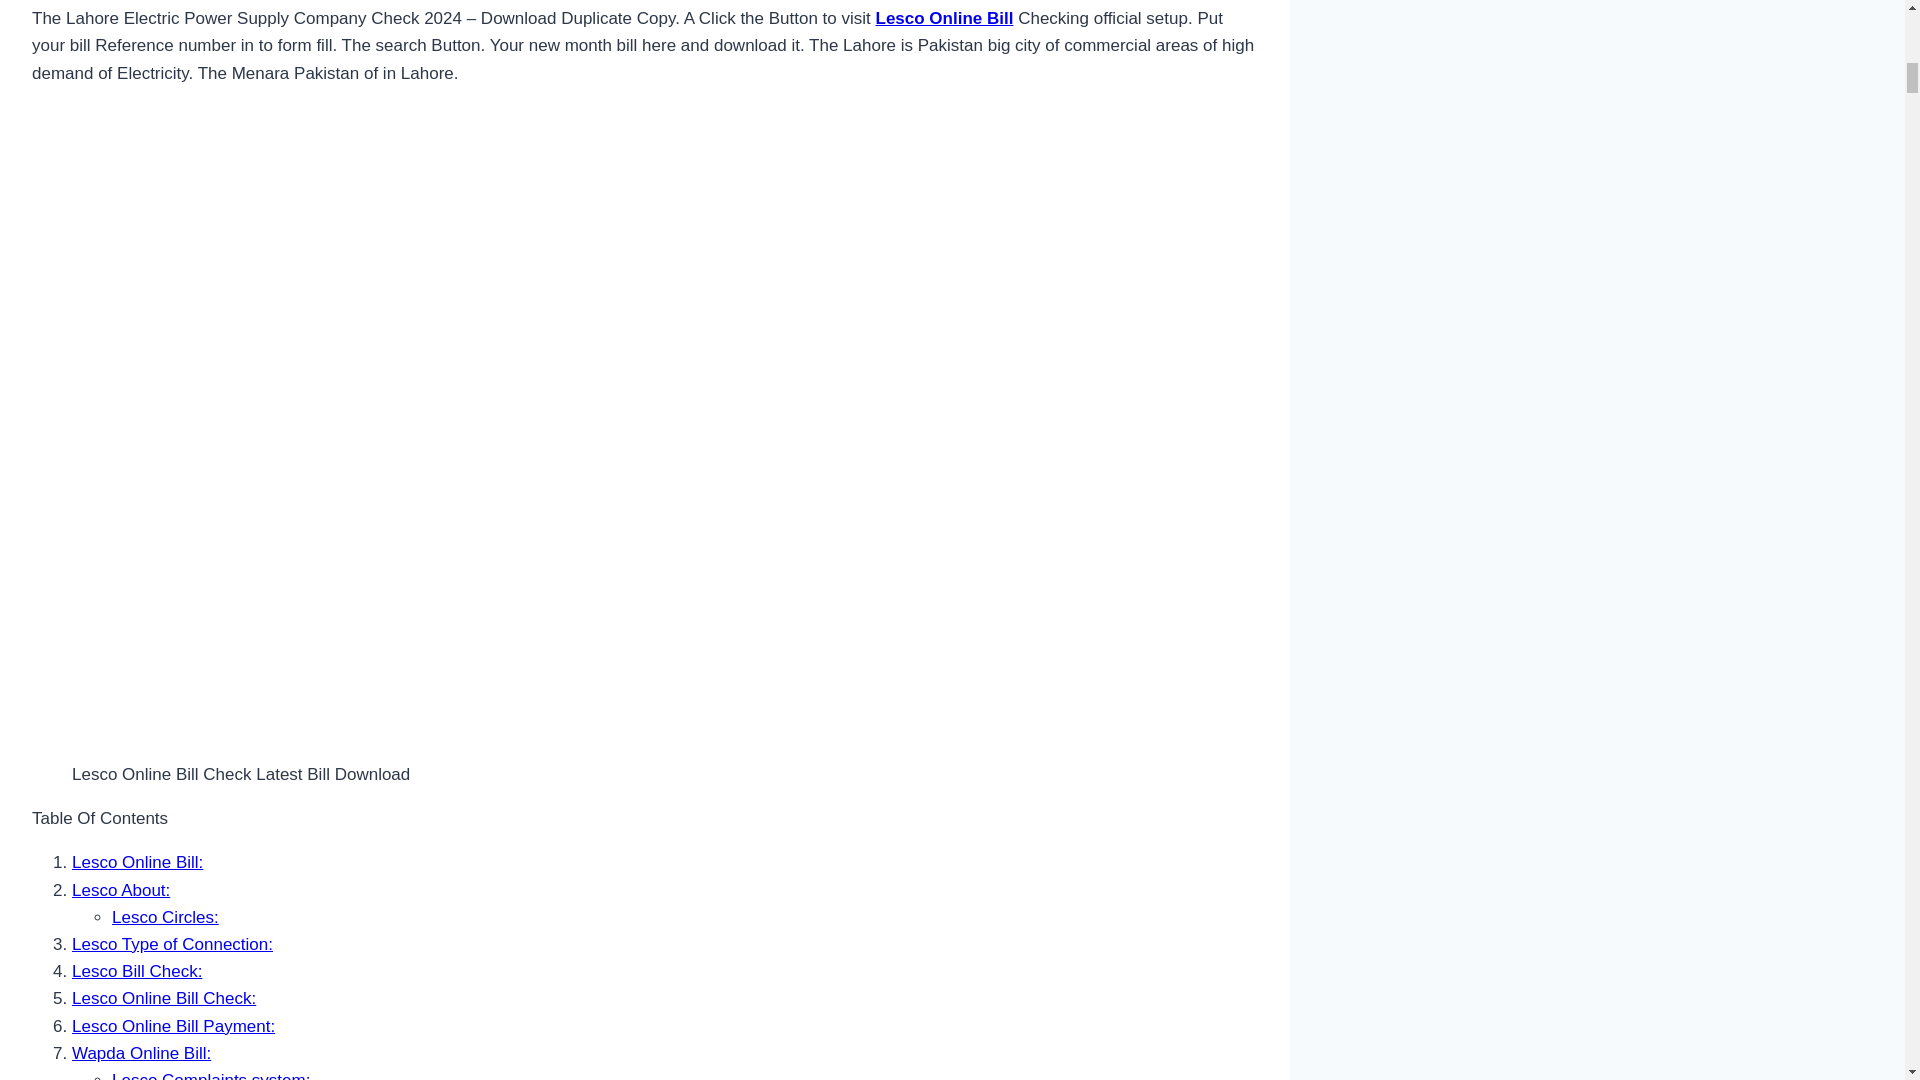 This screenshot has width=1920, height=1080. I want to click on Lesco Online Bill Check:, so click(164, 998).